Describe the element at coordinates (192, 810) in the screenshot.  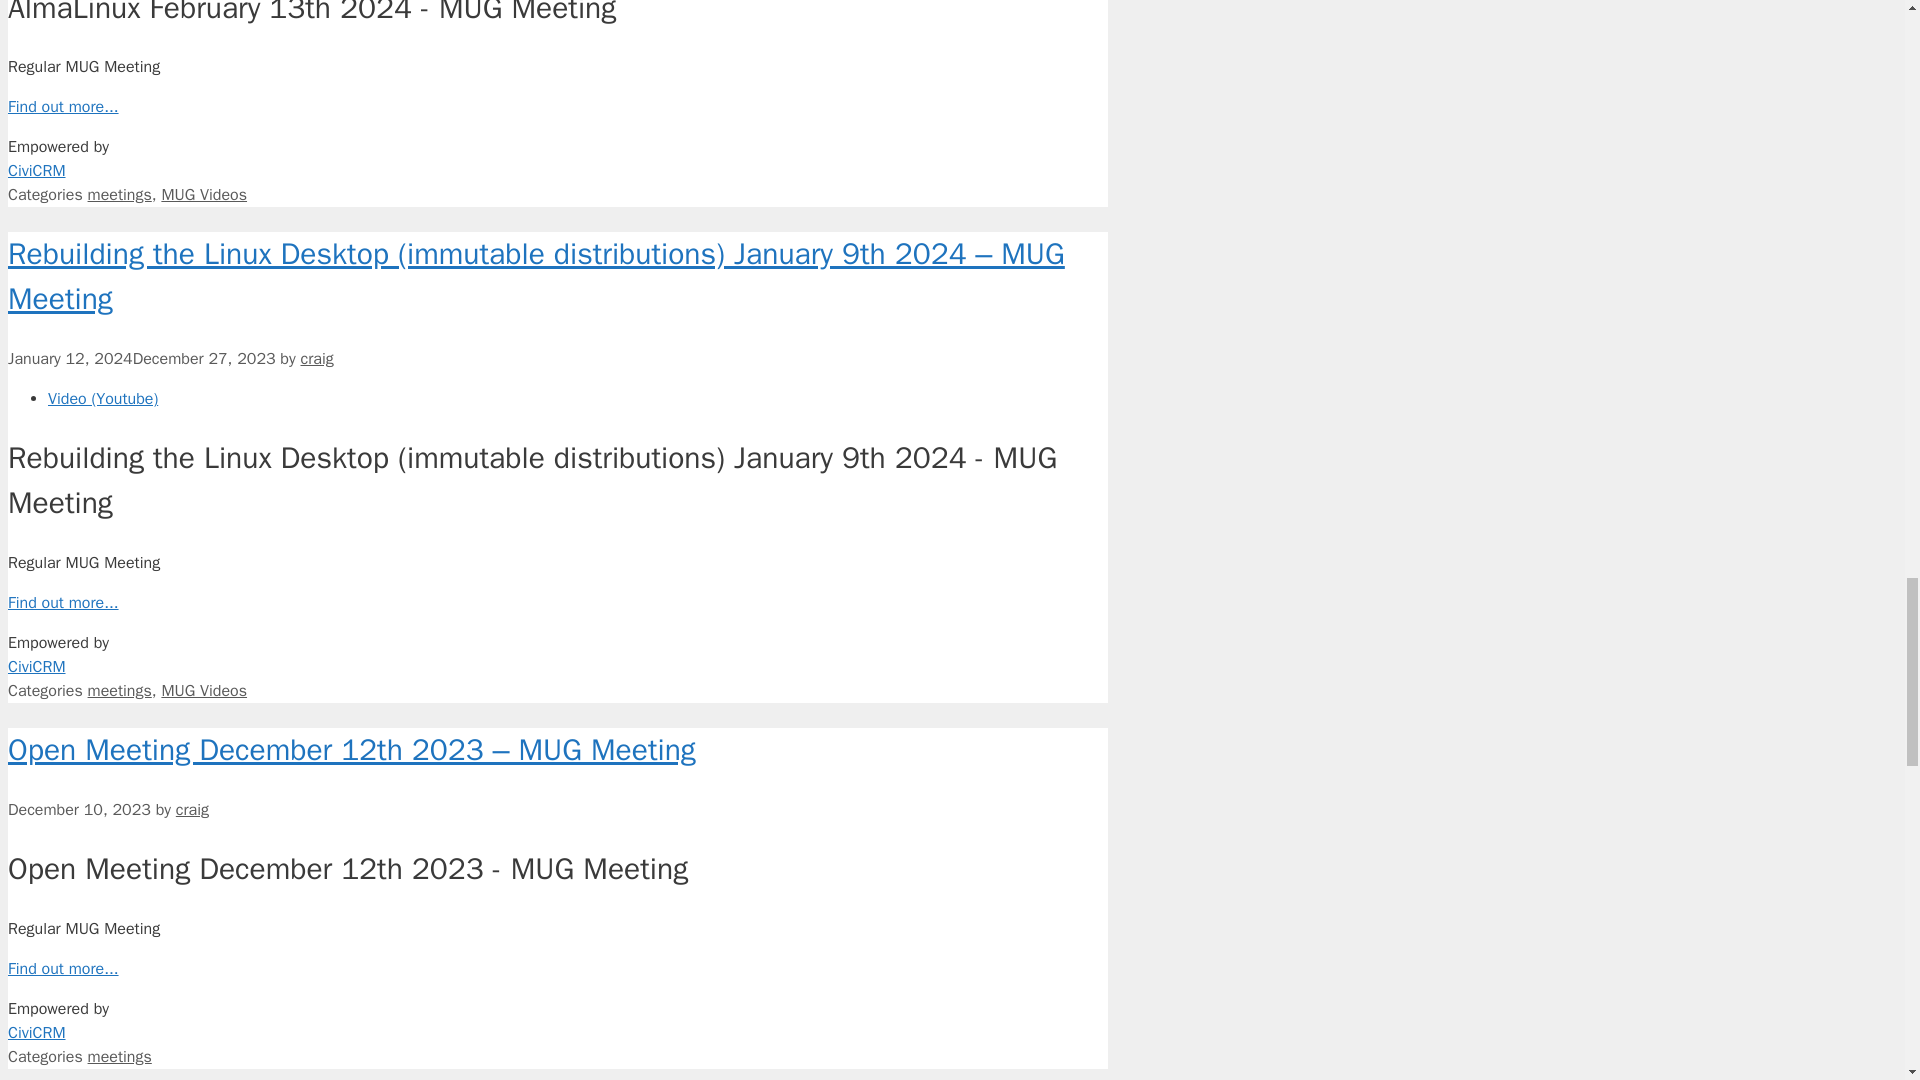
I see `View all posts by craig` at that location.